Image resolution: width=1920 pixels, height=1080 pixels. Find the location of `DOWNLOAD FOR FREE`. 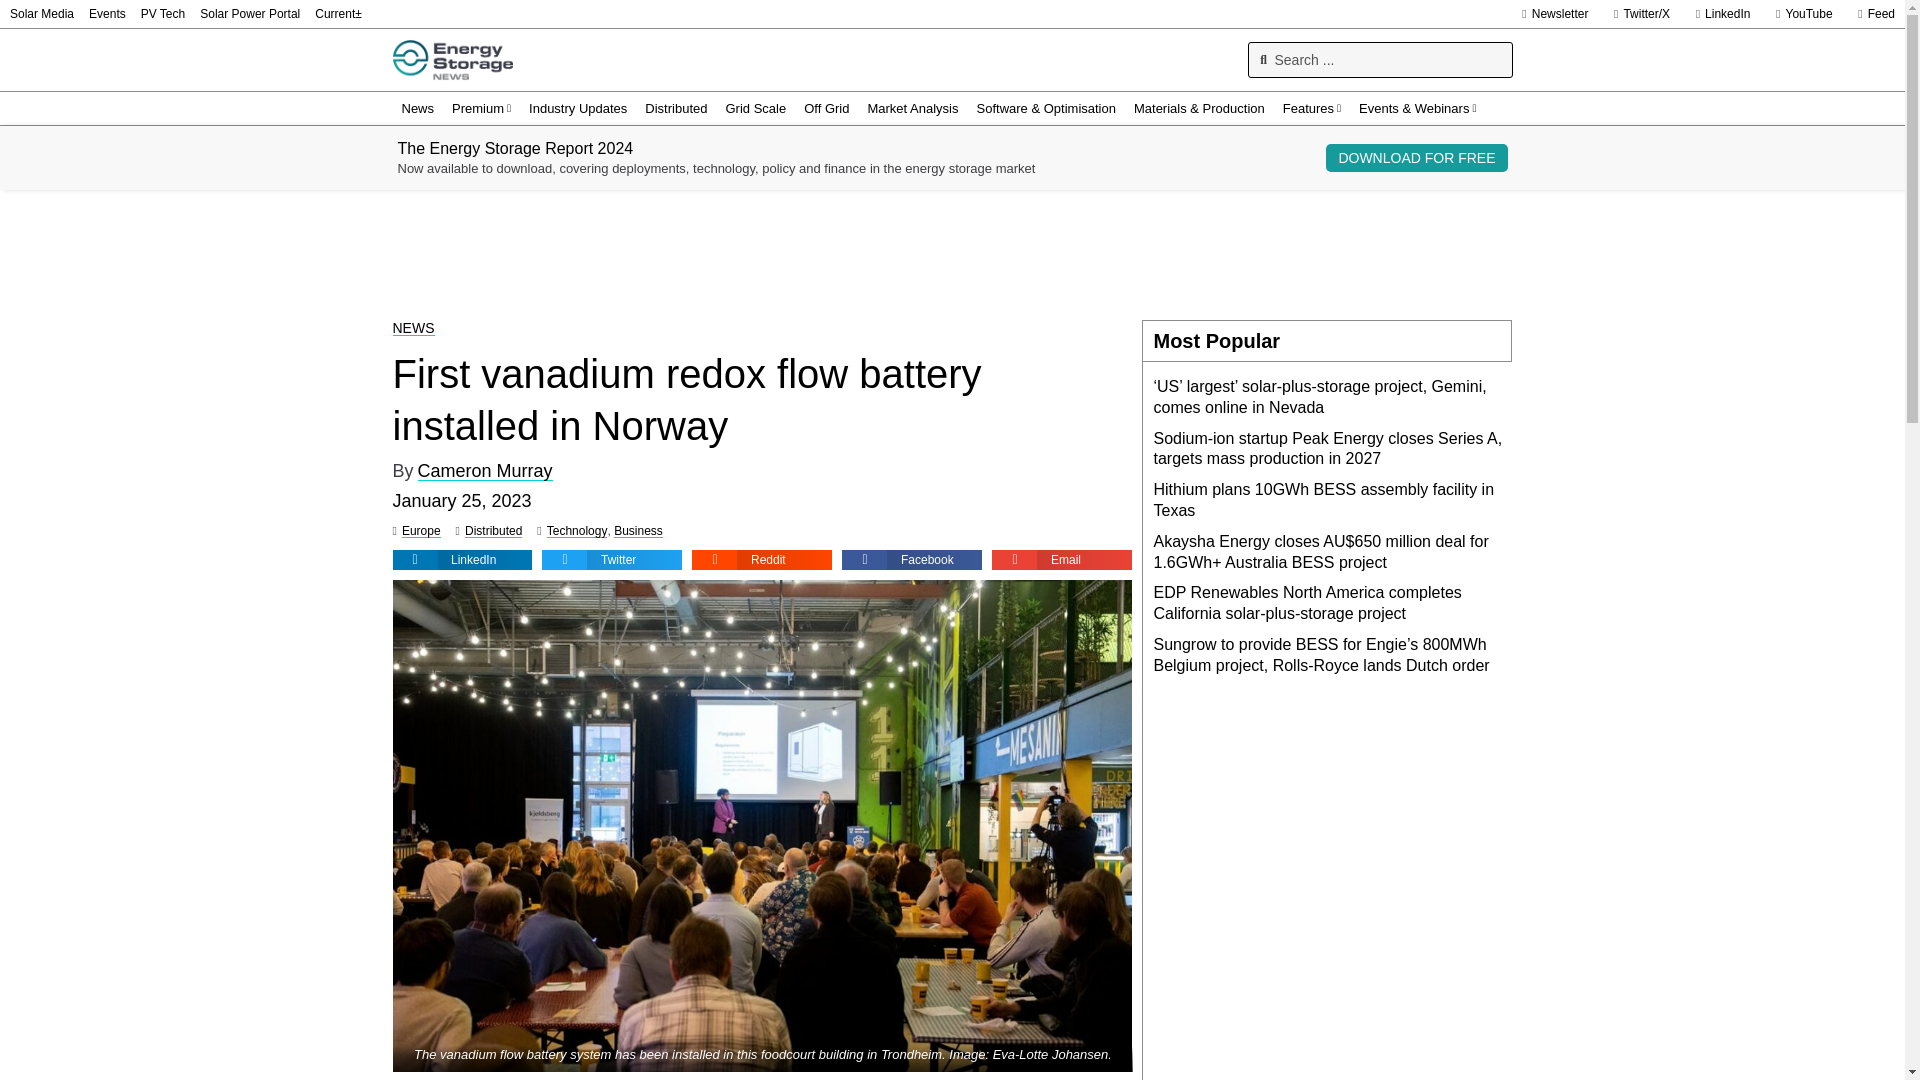

DOWNLOAD FOR FREE is located at coordinates (1416, 157).